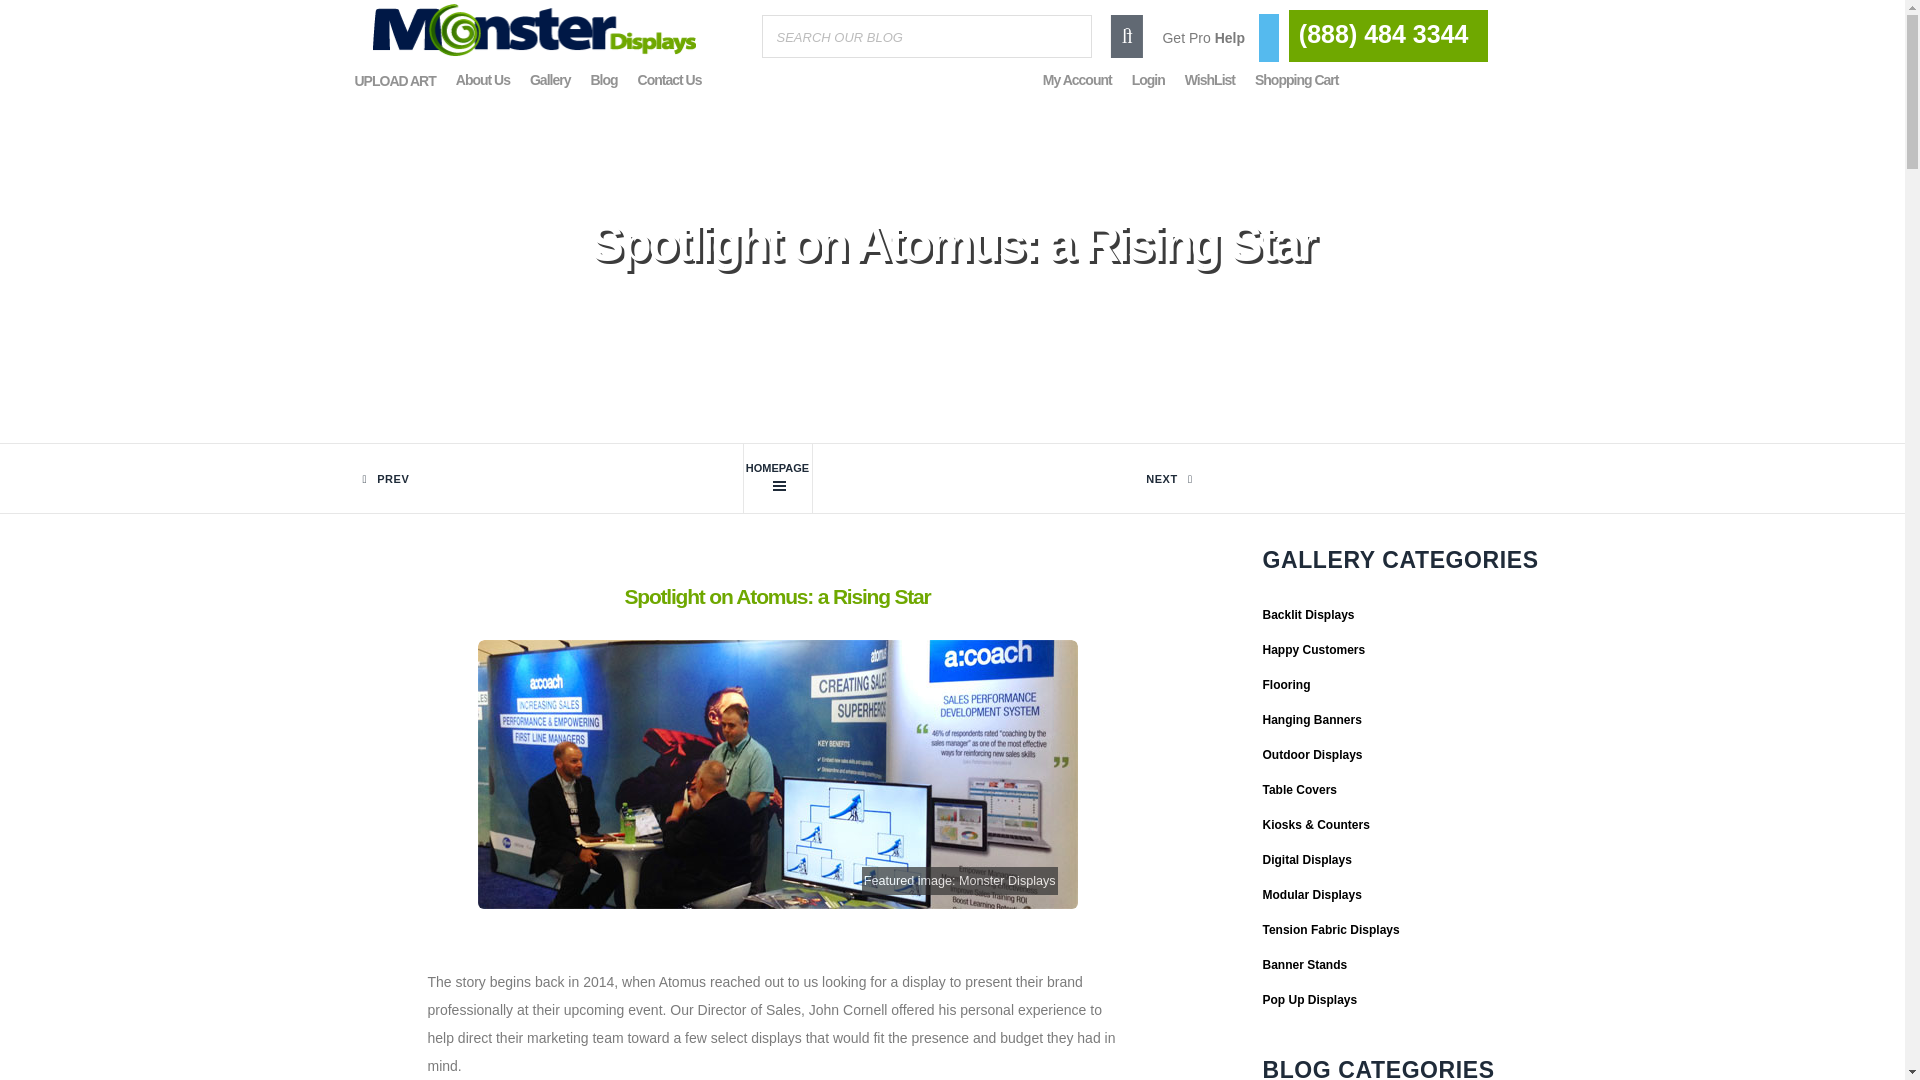  I want to click on Contact Us, so click(670, 80).